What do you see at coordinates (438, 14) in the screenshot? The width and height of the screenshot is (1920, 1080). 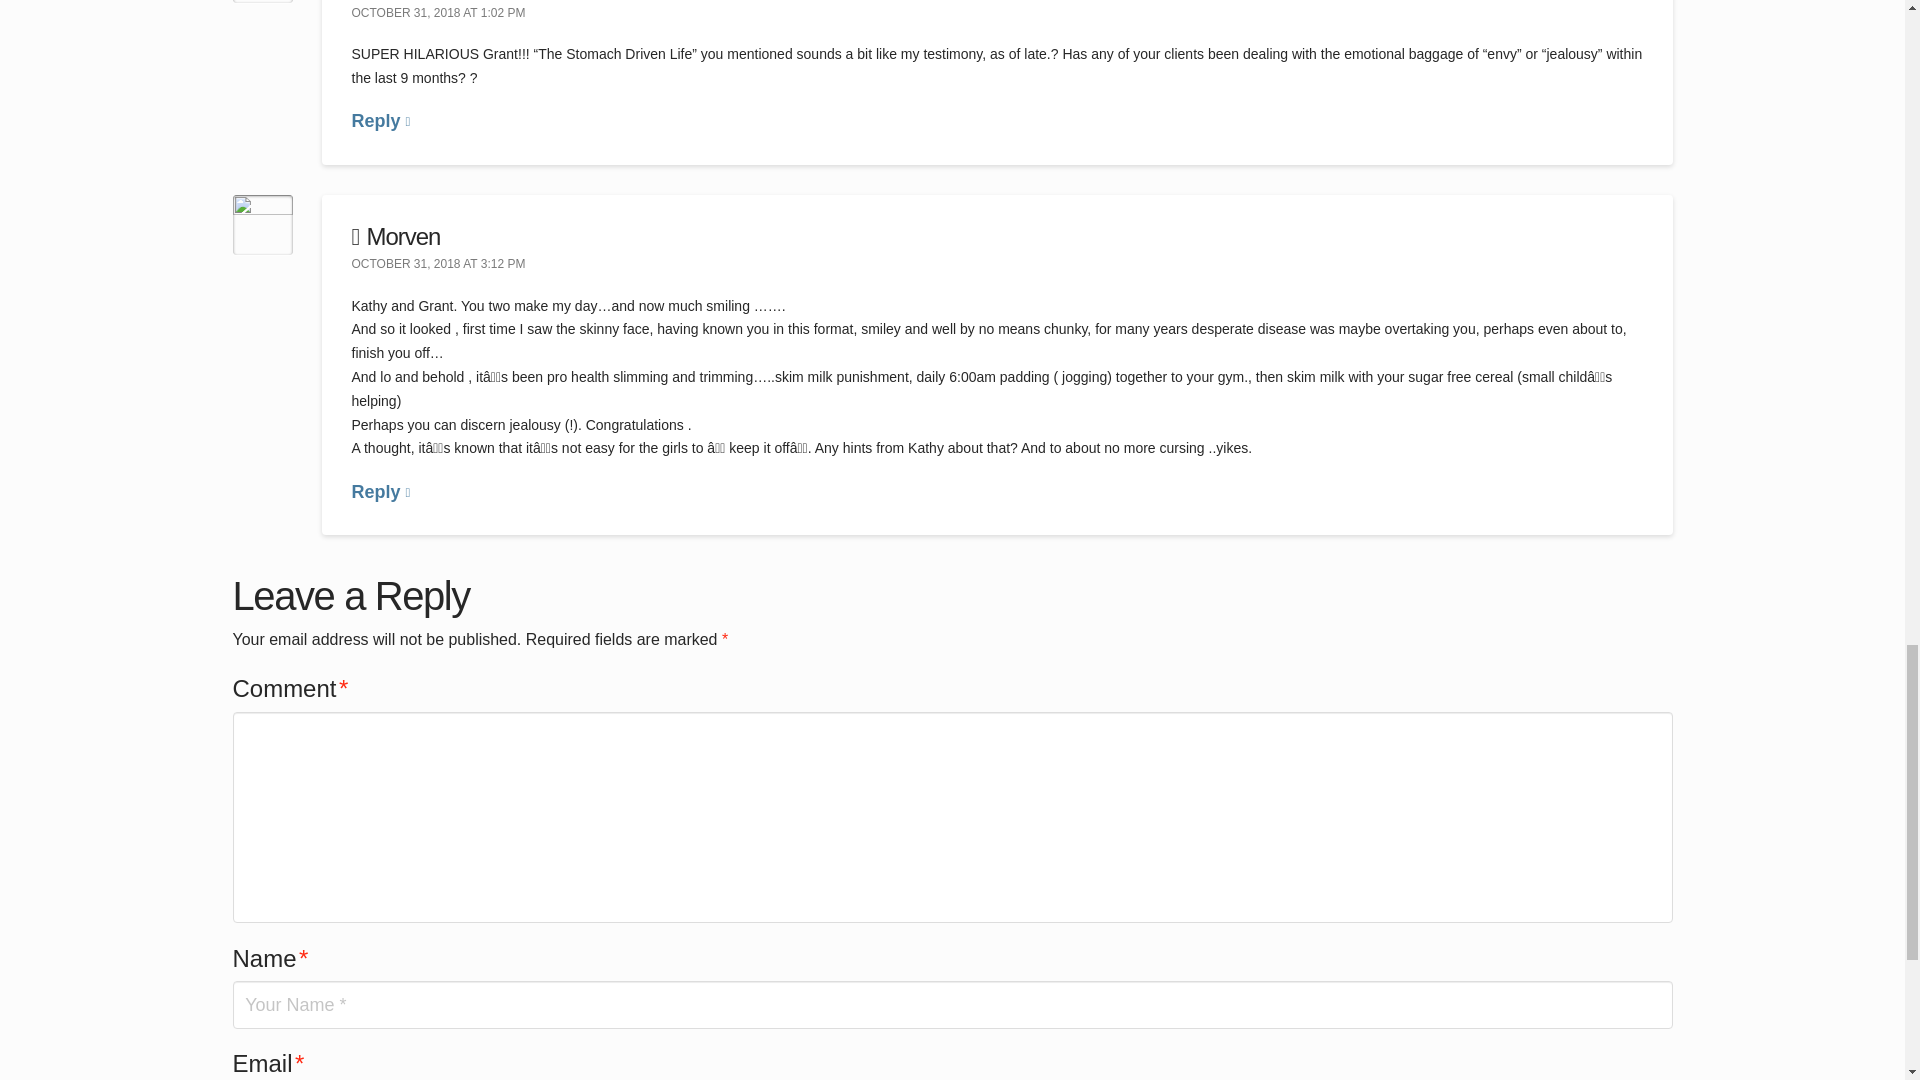 I see `OCTOBER 31, 2018 AT 1:02 PM` at bounding box center [438, 14].